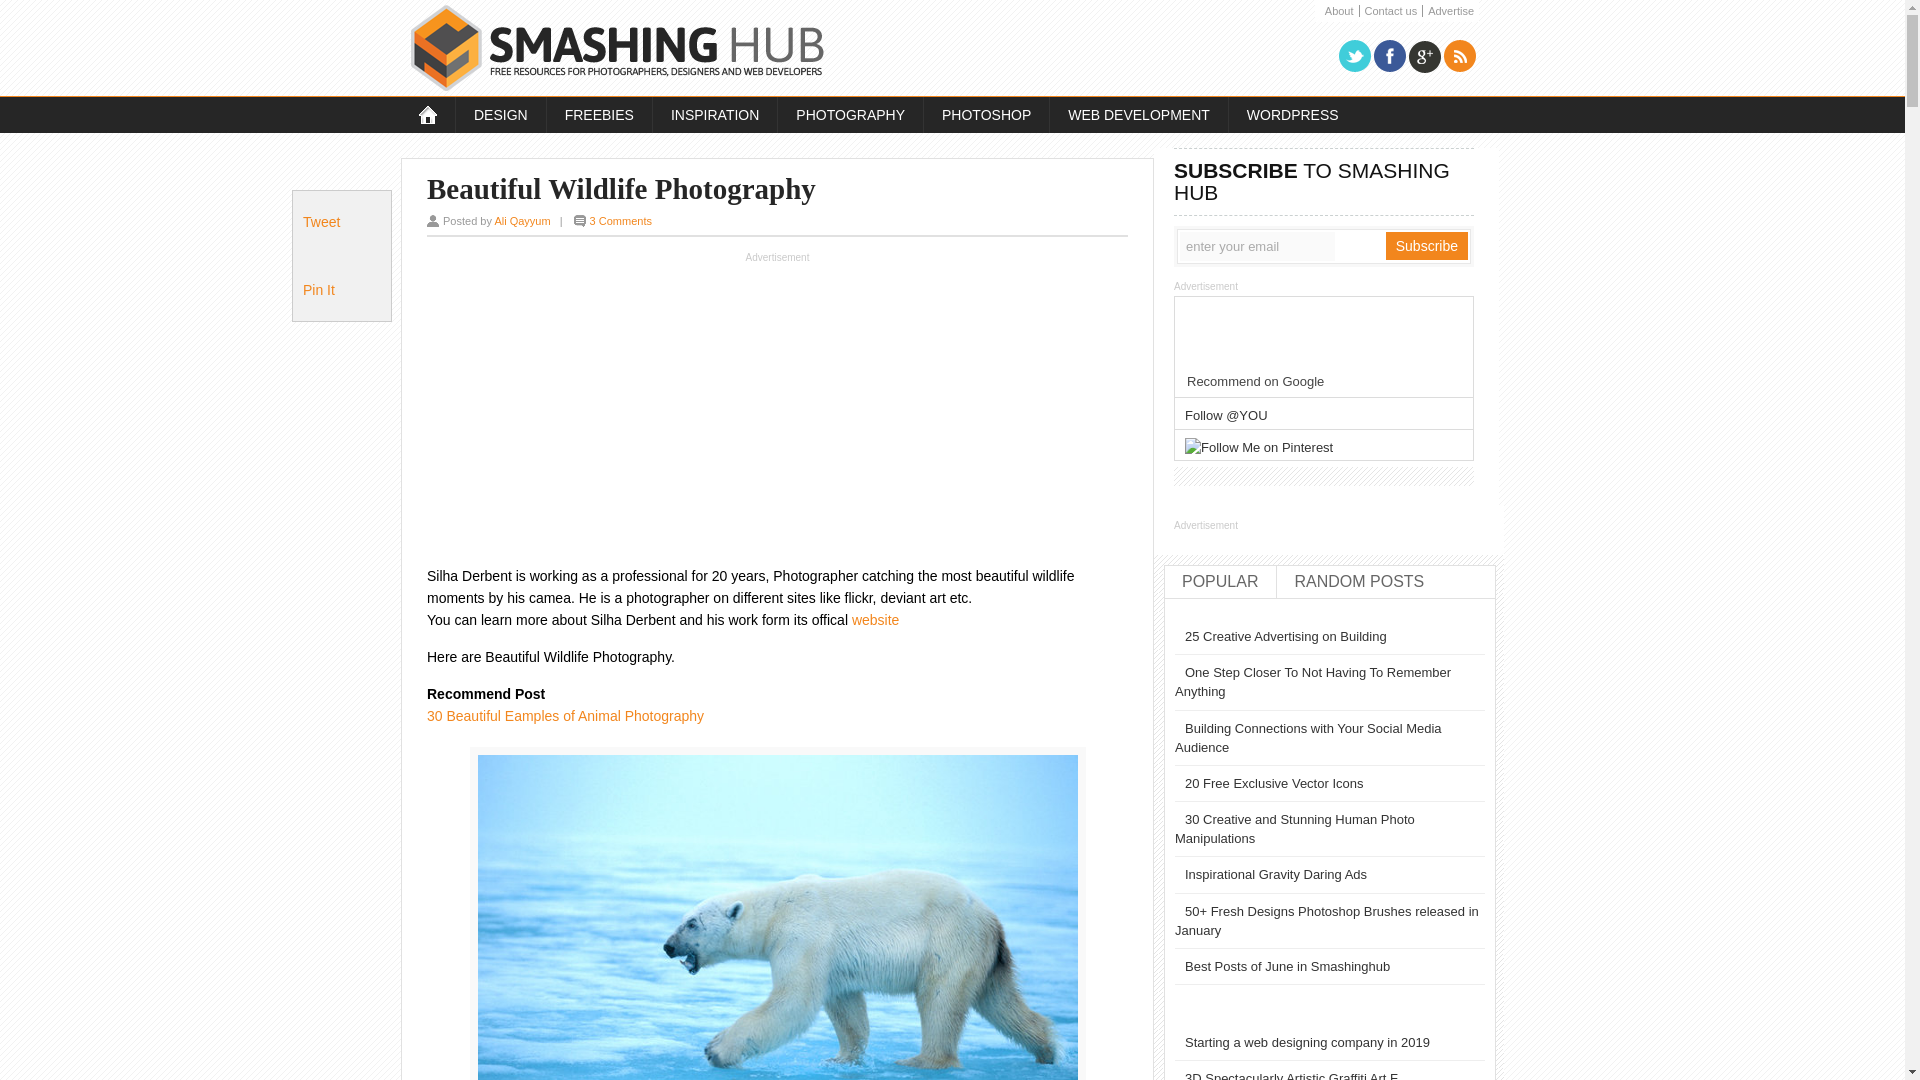 This screenshot has width=1920, height=1080. Describe the element at coordinates (1460, 56) in the screenshot. I see `RSS` at that location.